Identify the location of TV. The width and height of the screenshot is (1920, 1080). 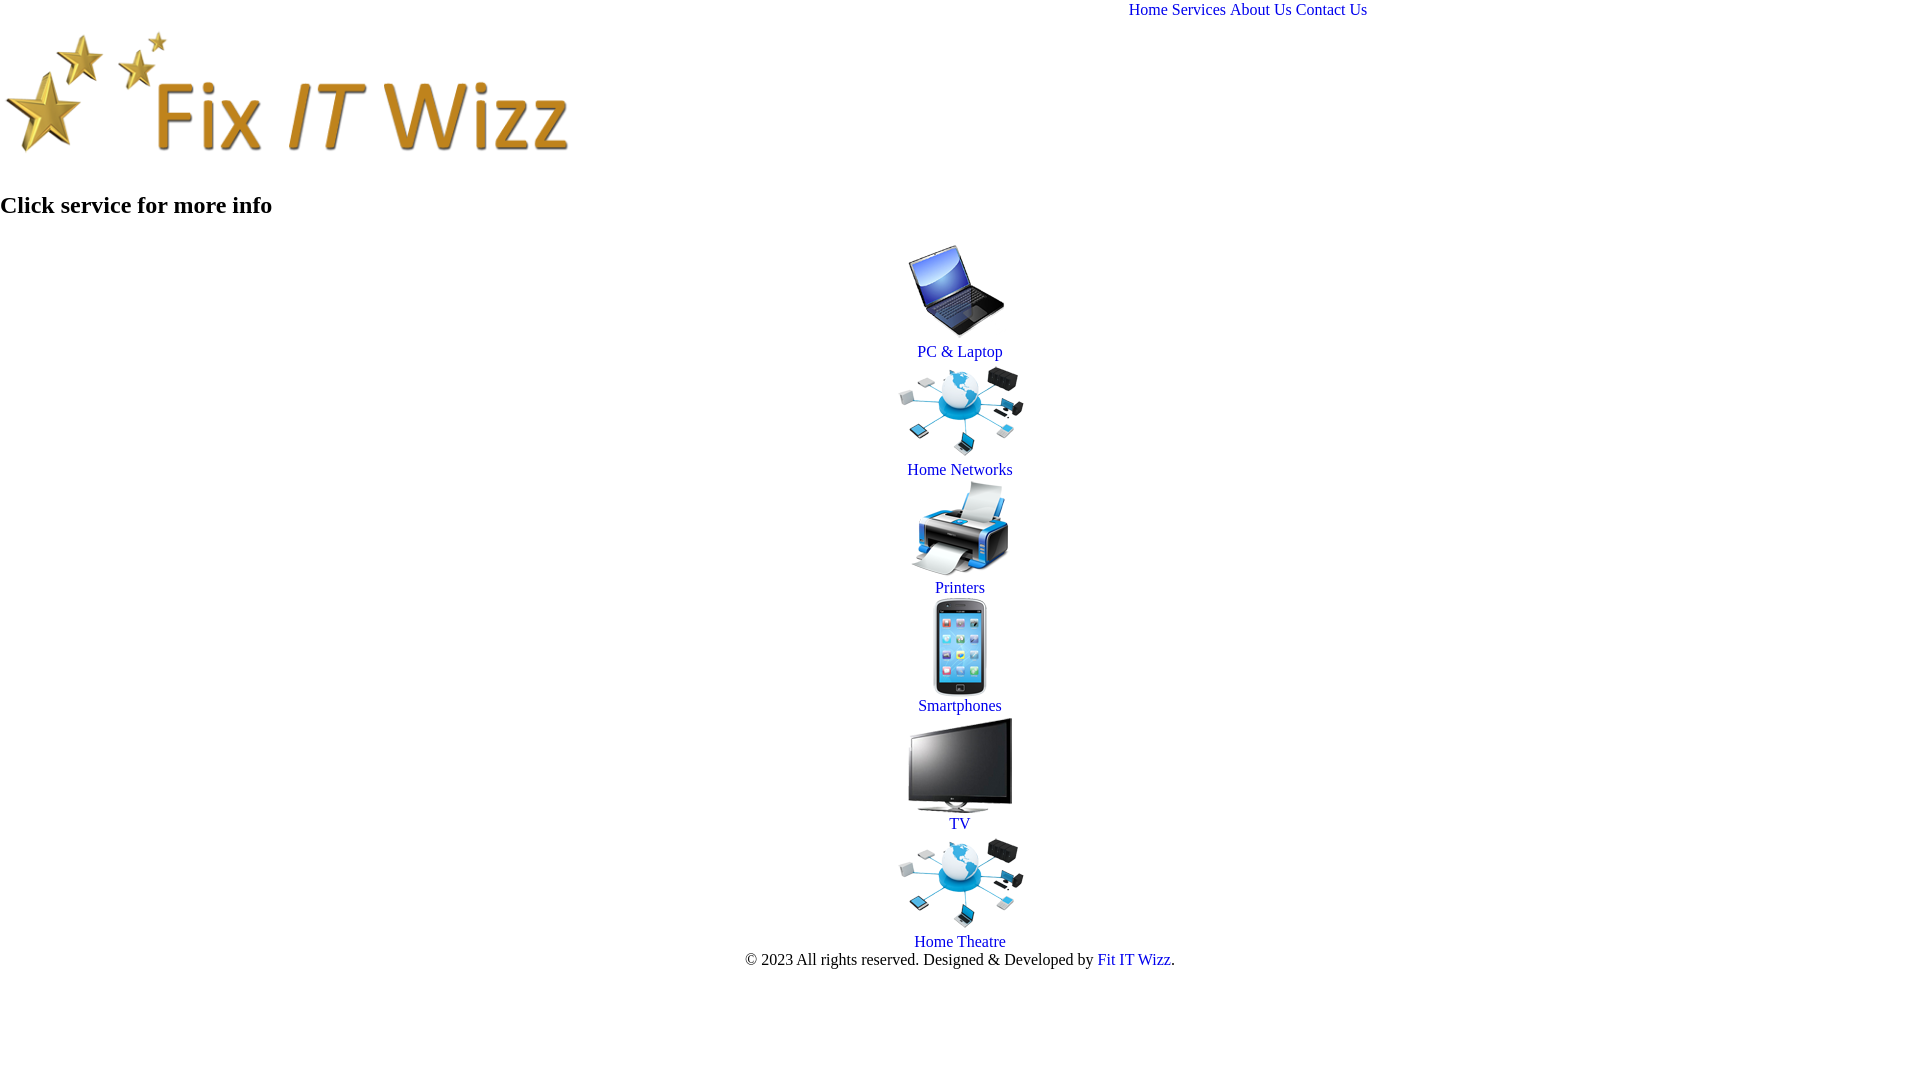
(960, 824).